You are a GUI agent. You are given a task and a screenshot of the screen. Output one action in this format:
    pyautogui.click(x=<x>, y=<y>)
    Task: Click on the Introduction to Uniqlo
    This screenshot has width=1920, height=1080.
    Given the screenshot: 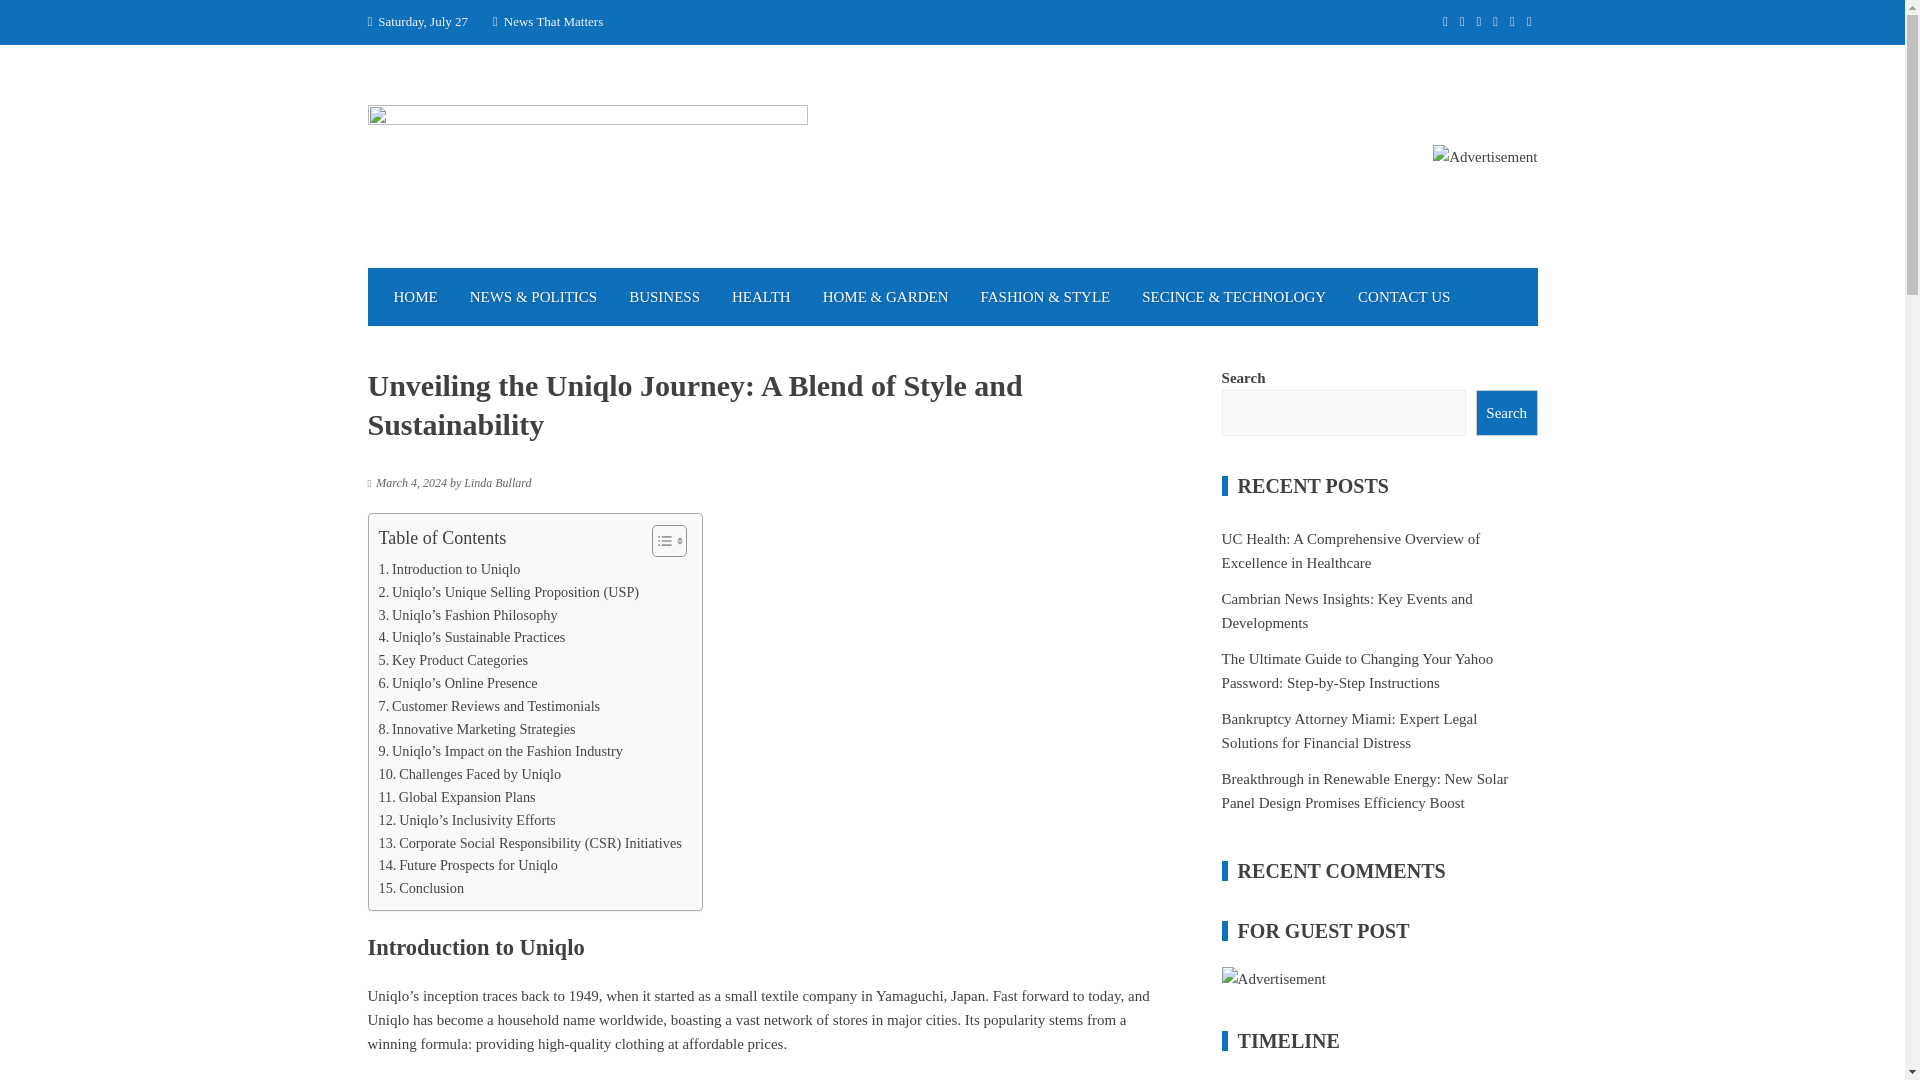 What is the action you would take?
    pyautogui.click(x=449, y=570)
    